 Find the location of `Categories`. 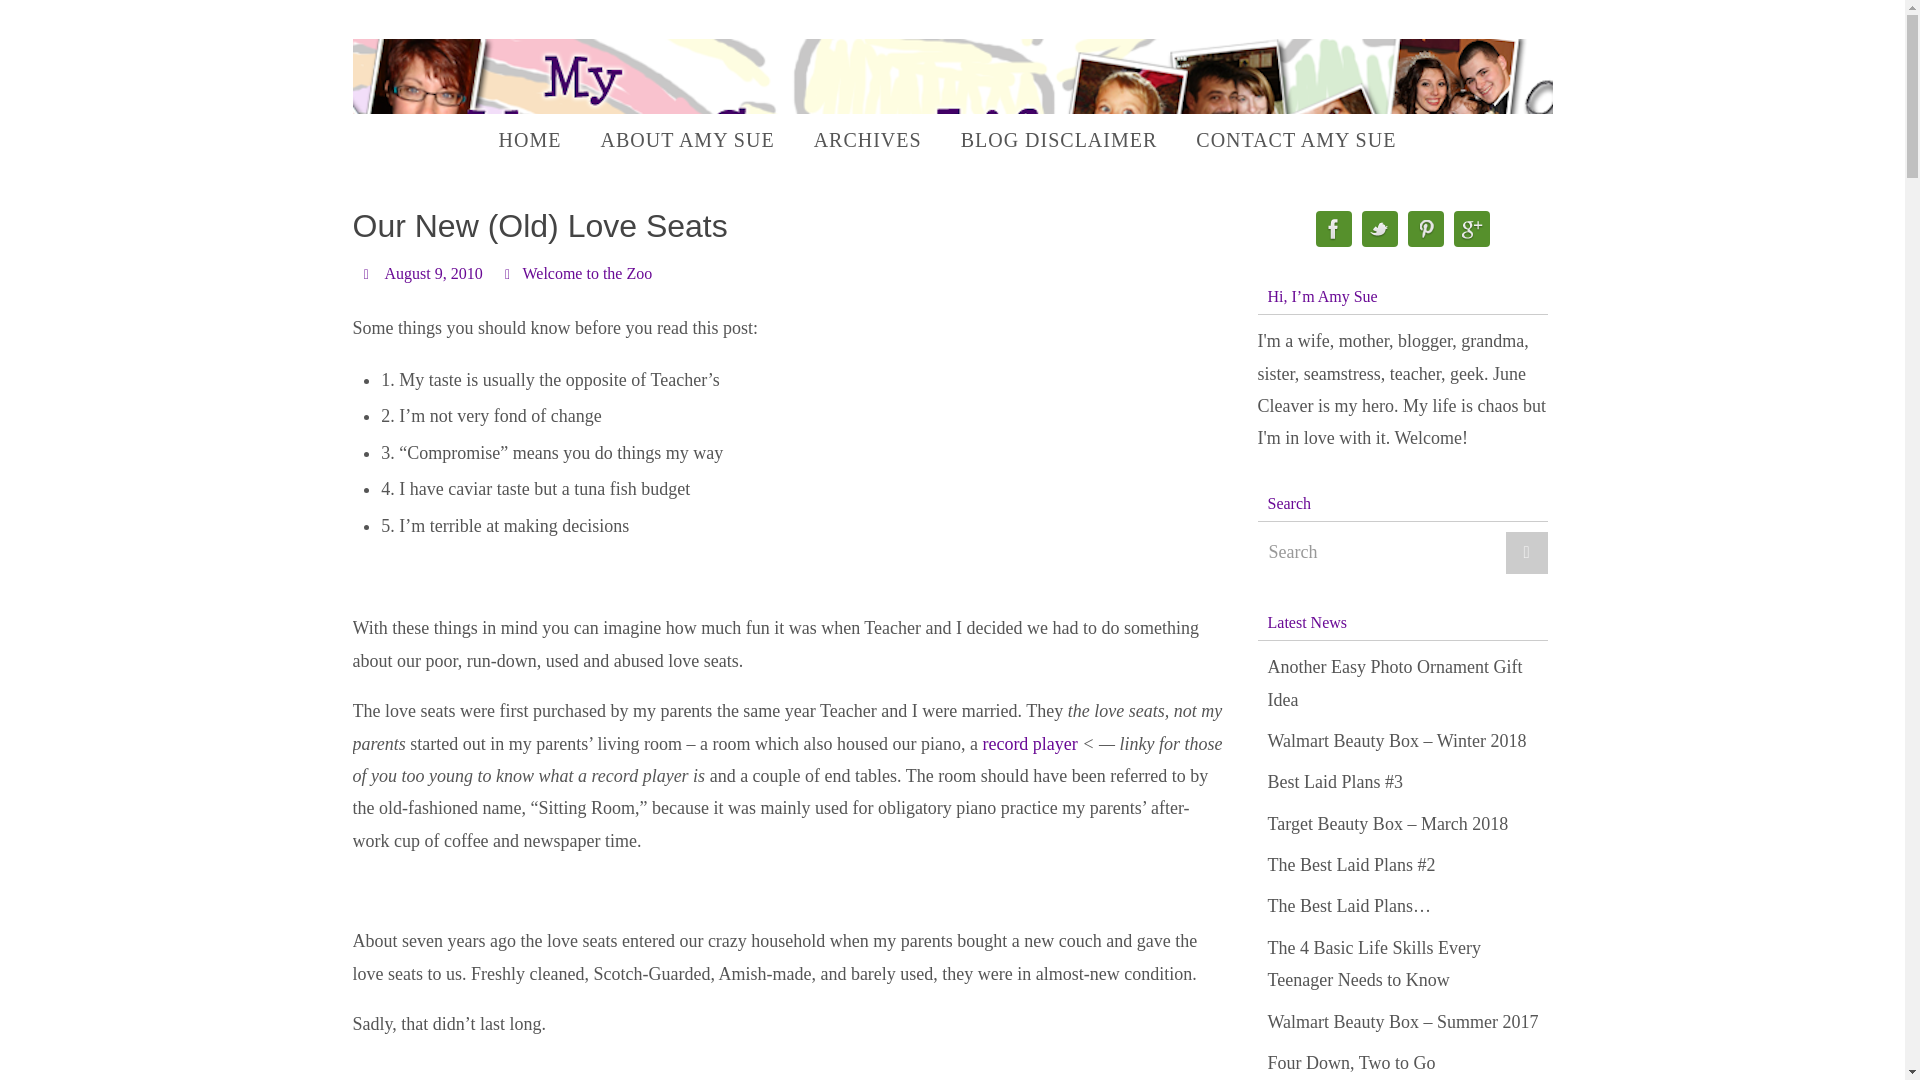

Categories is located at coordinates (510, 272).